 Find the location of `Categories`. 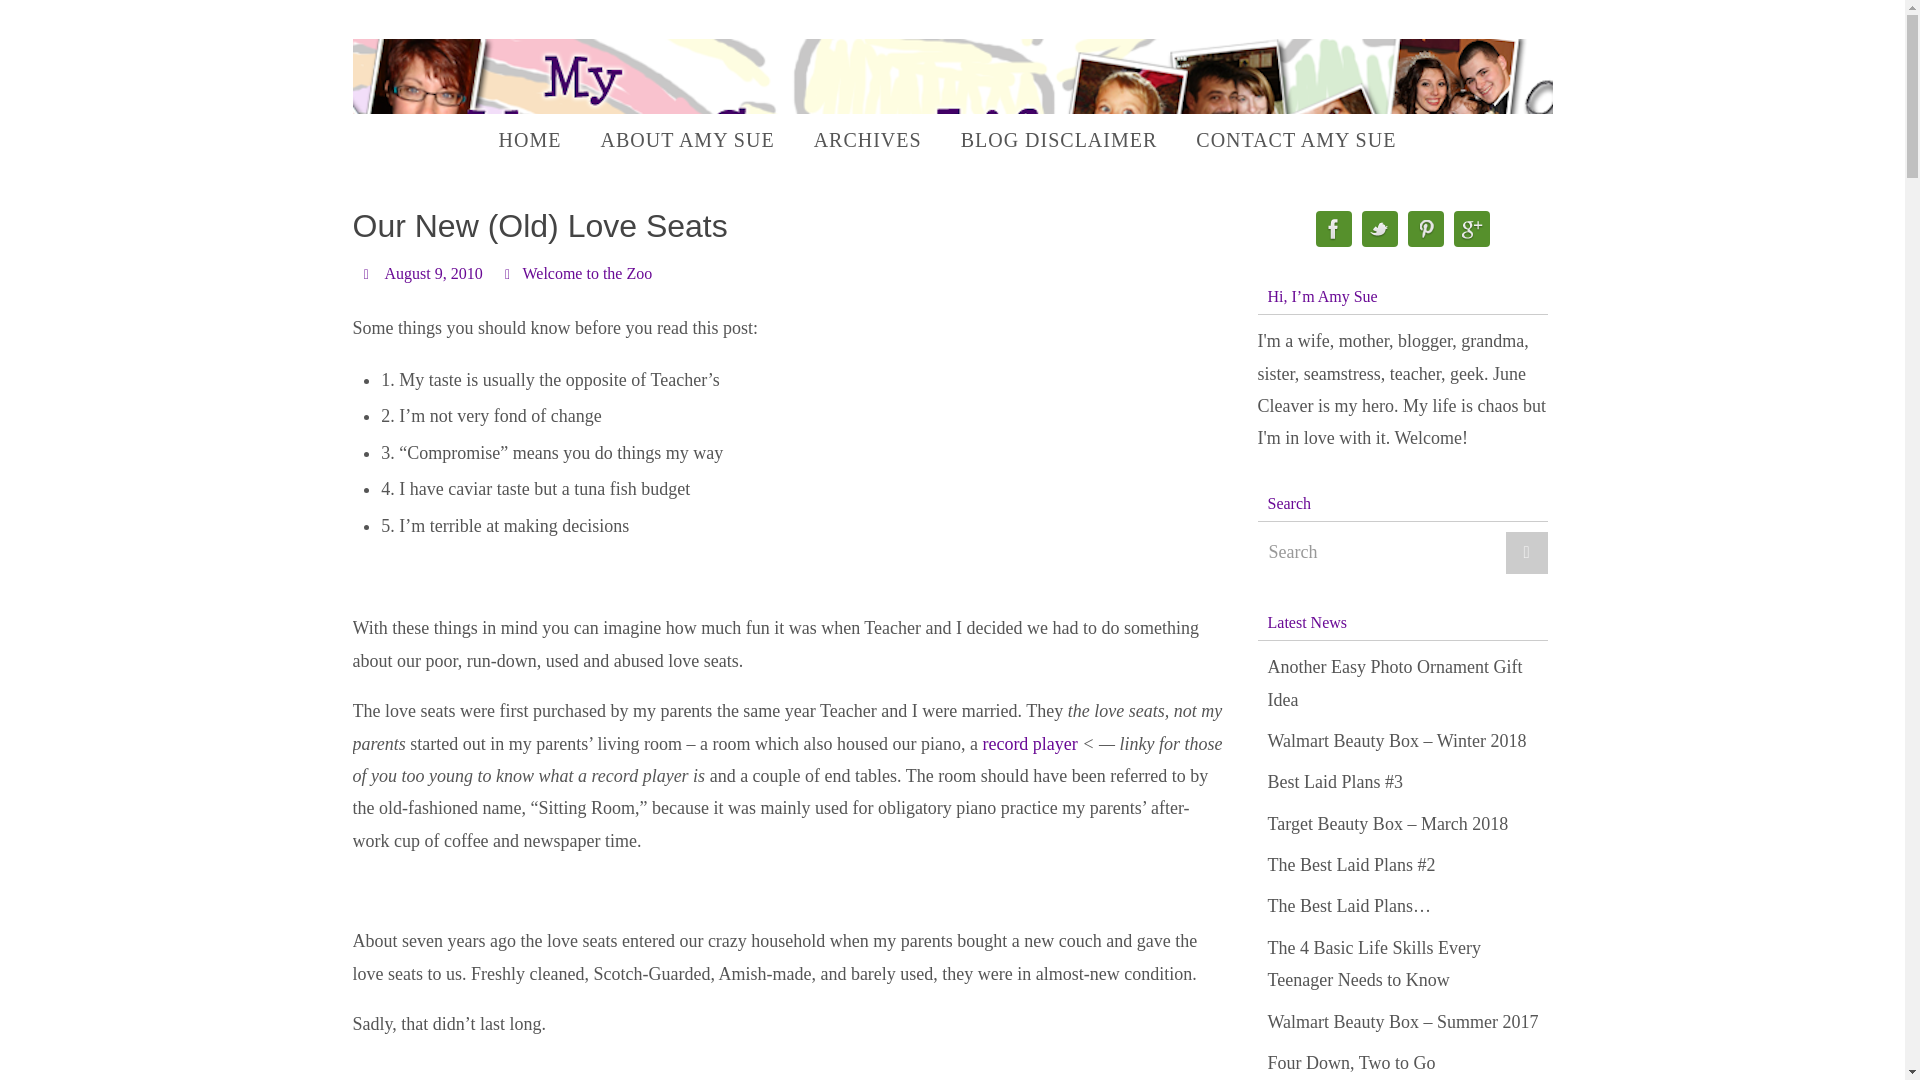

Categories is located at coordinates (510, 272).